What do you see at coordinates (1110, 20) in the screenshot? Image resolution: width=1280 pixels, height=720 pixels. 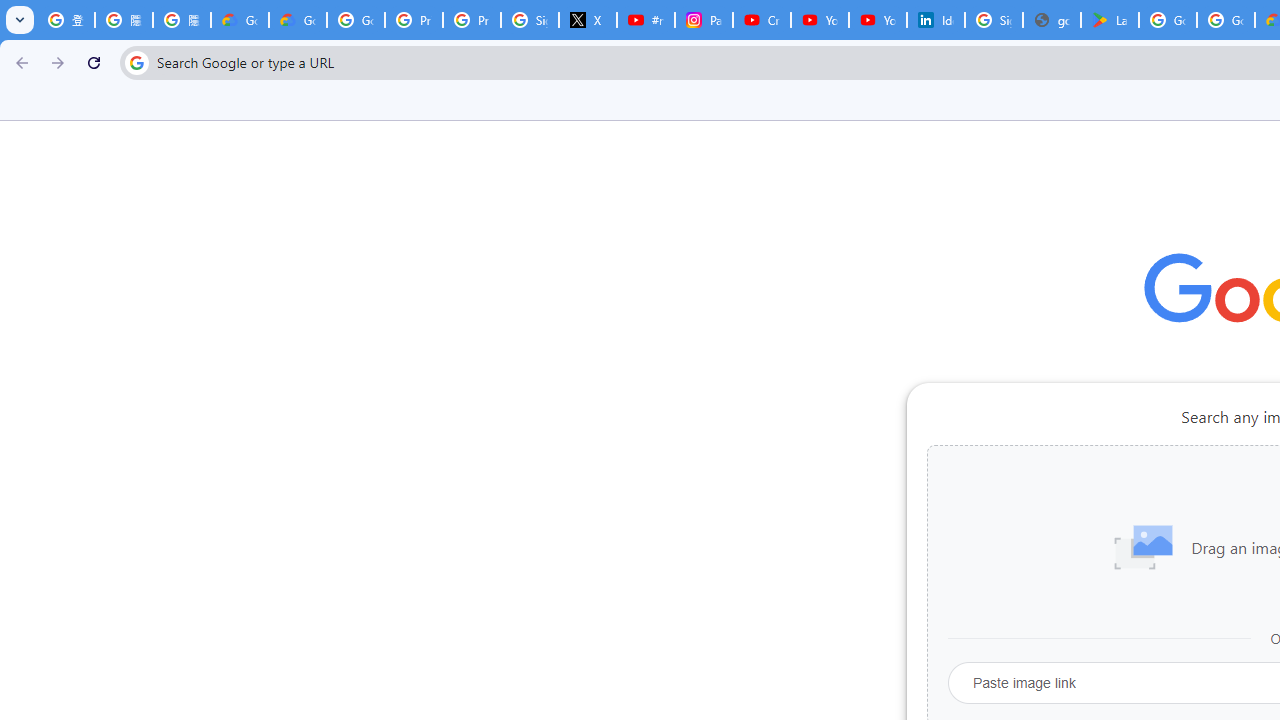 I see `Last Shelter: Survival - Apps on Google Play` at bounding box center [1110, 20].